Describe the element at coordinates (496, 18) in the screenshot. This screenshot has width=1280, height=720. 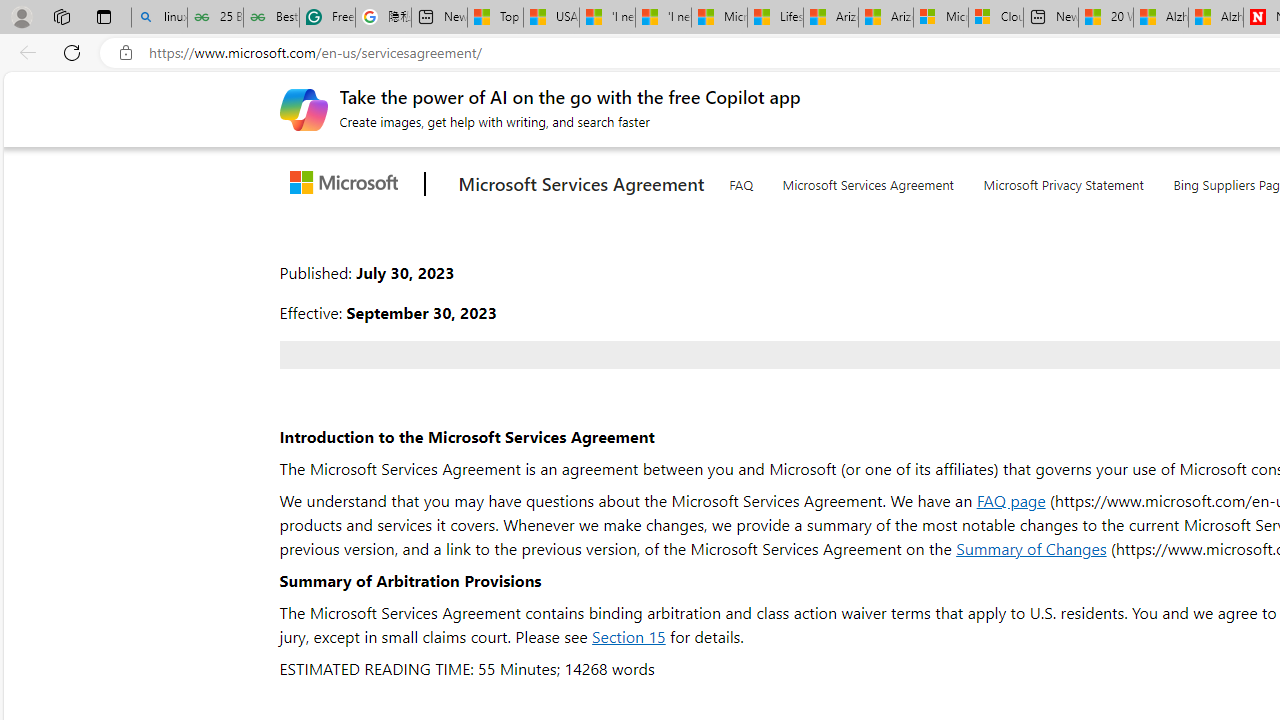
I see `Top Stories - MSN` at that location.